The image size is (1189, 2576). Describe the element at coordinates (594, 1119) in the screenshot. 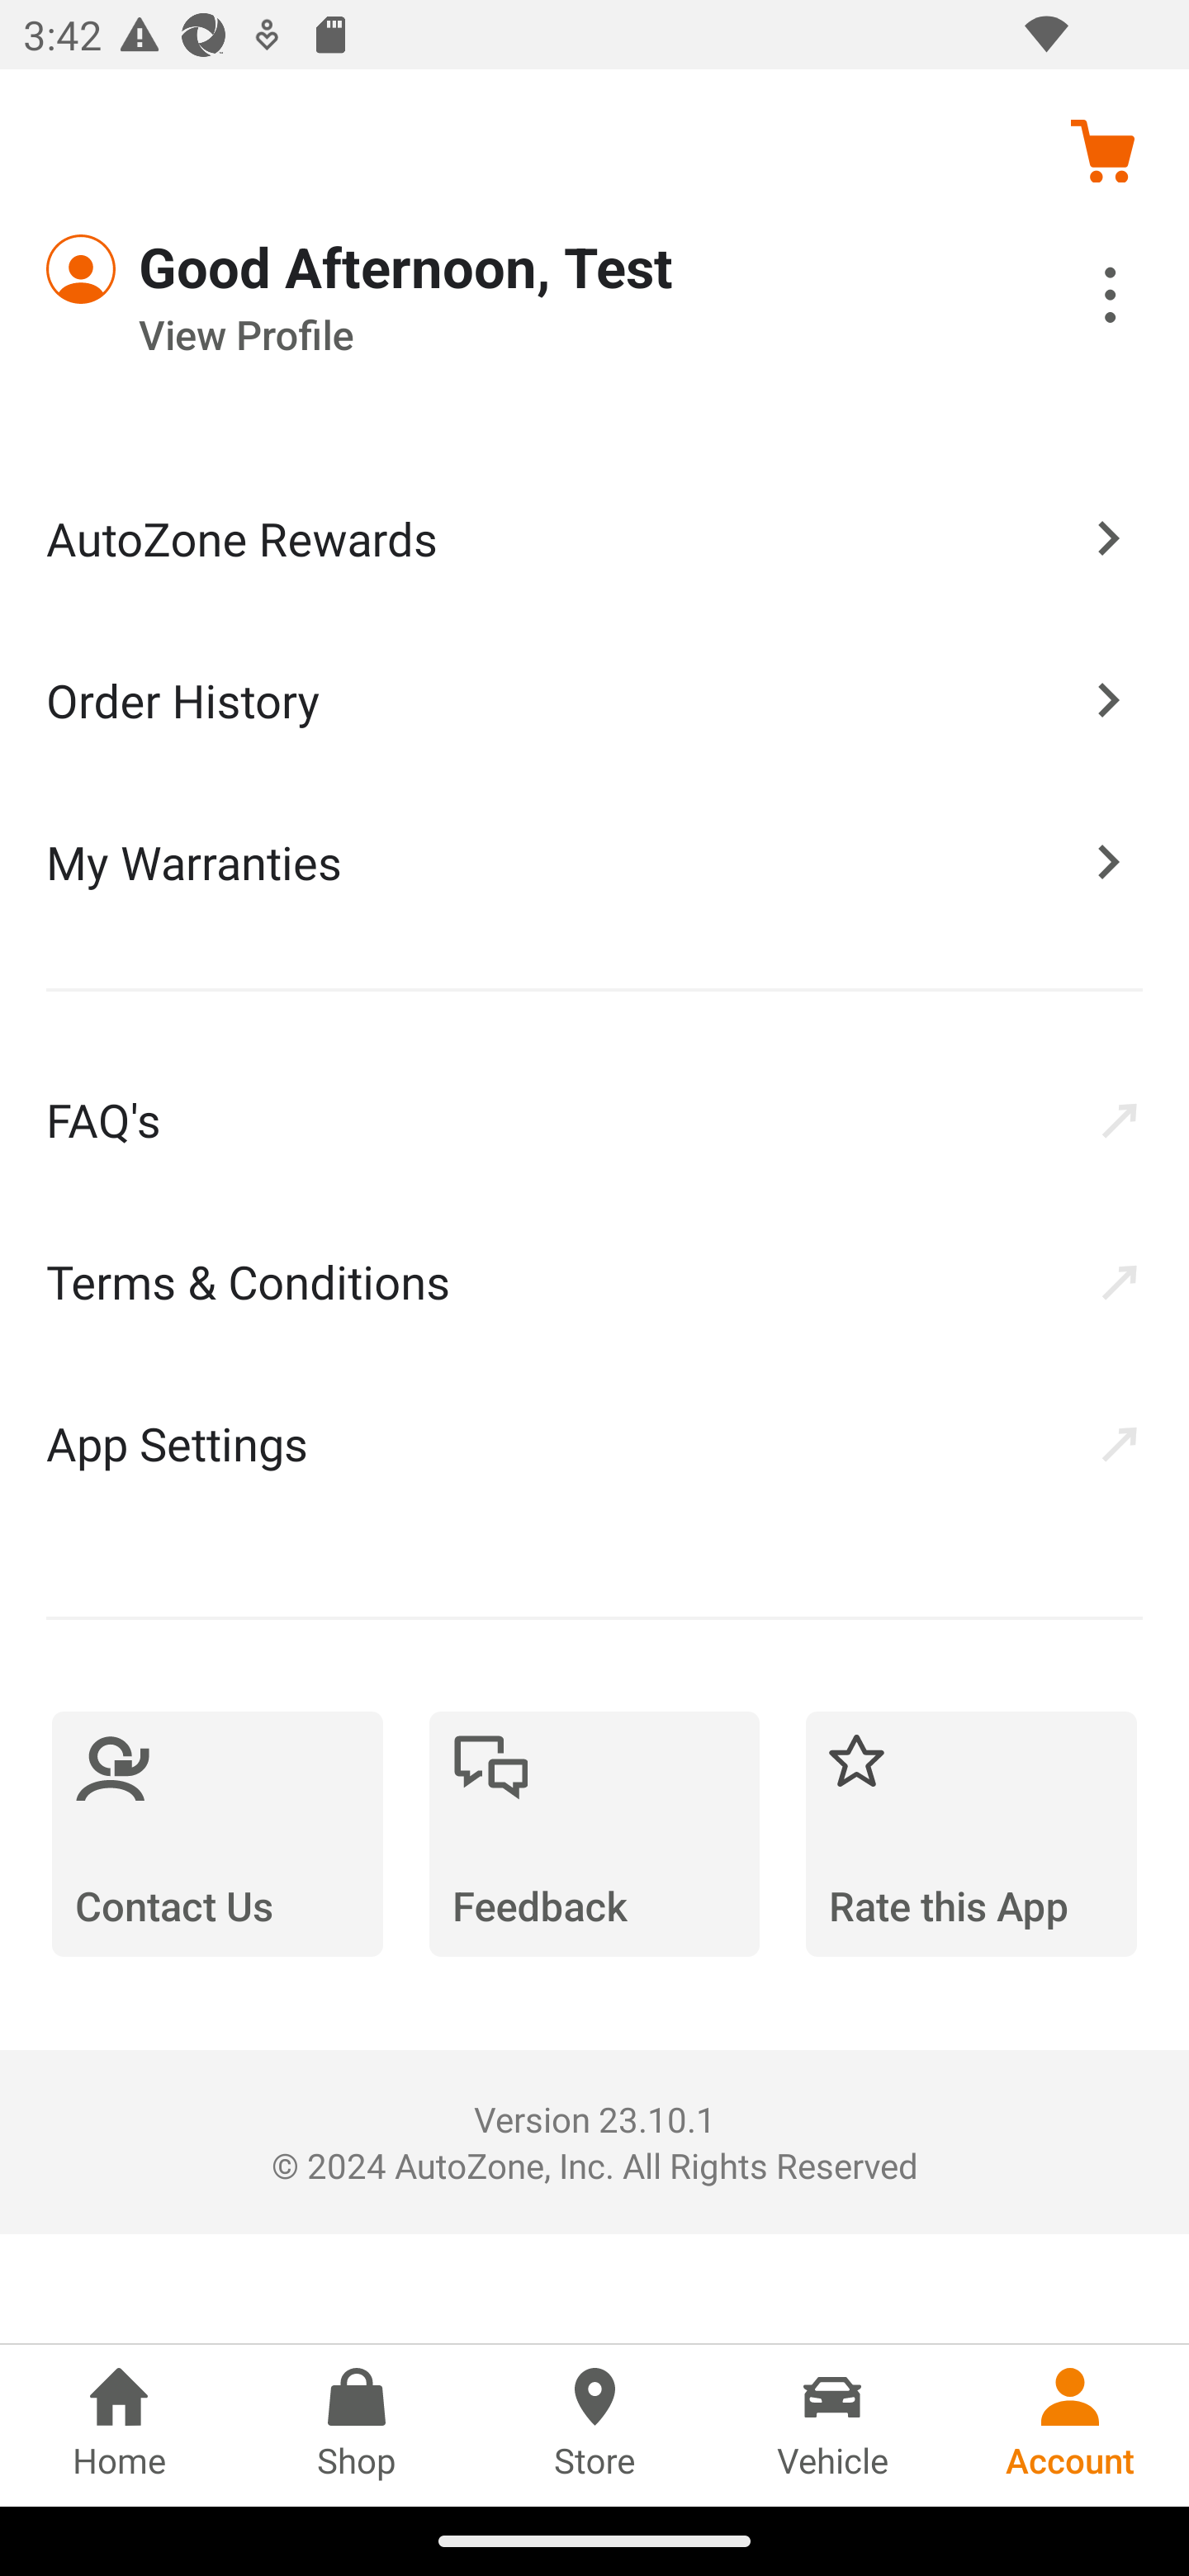

I see `FAQ's ` at that location.